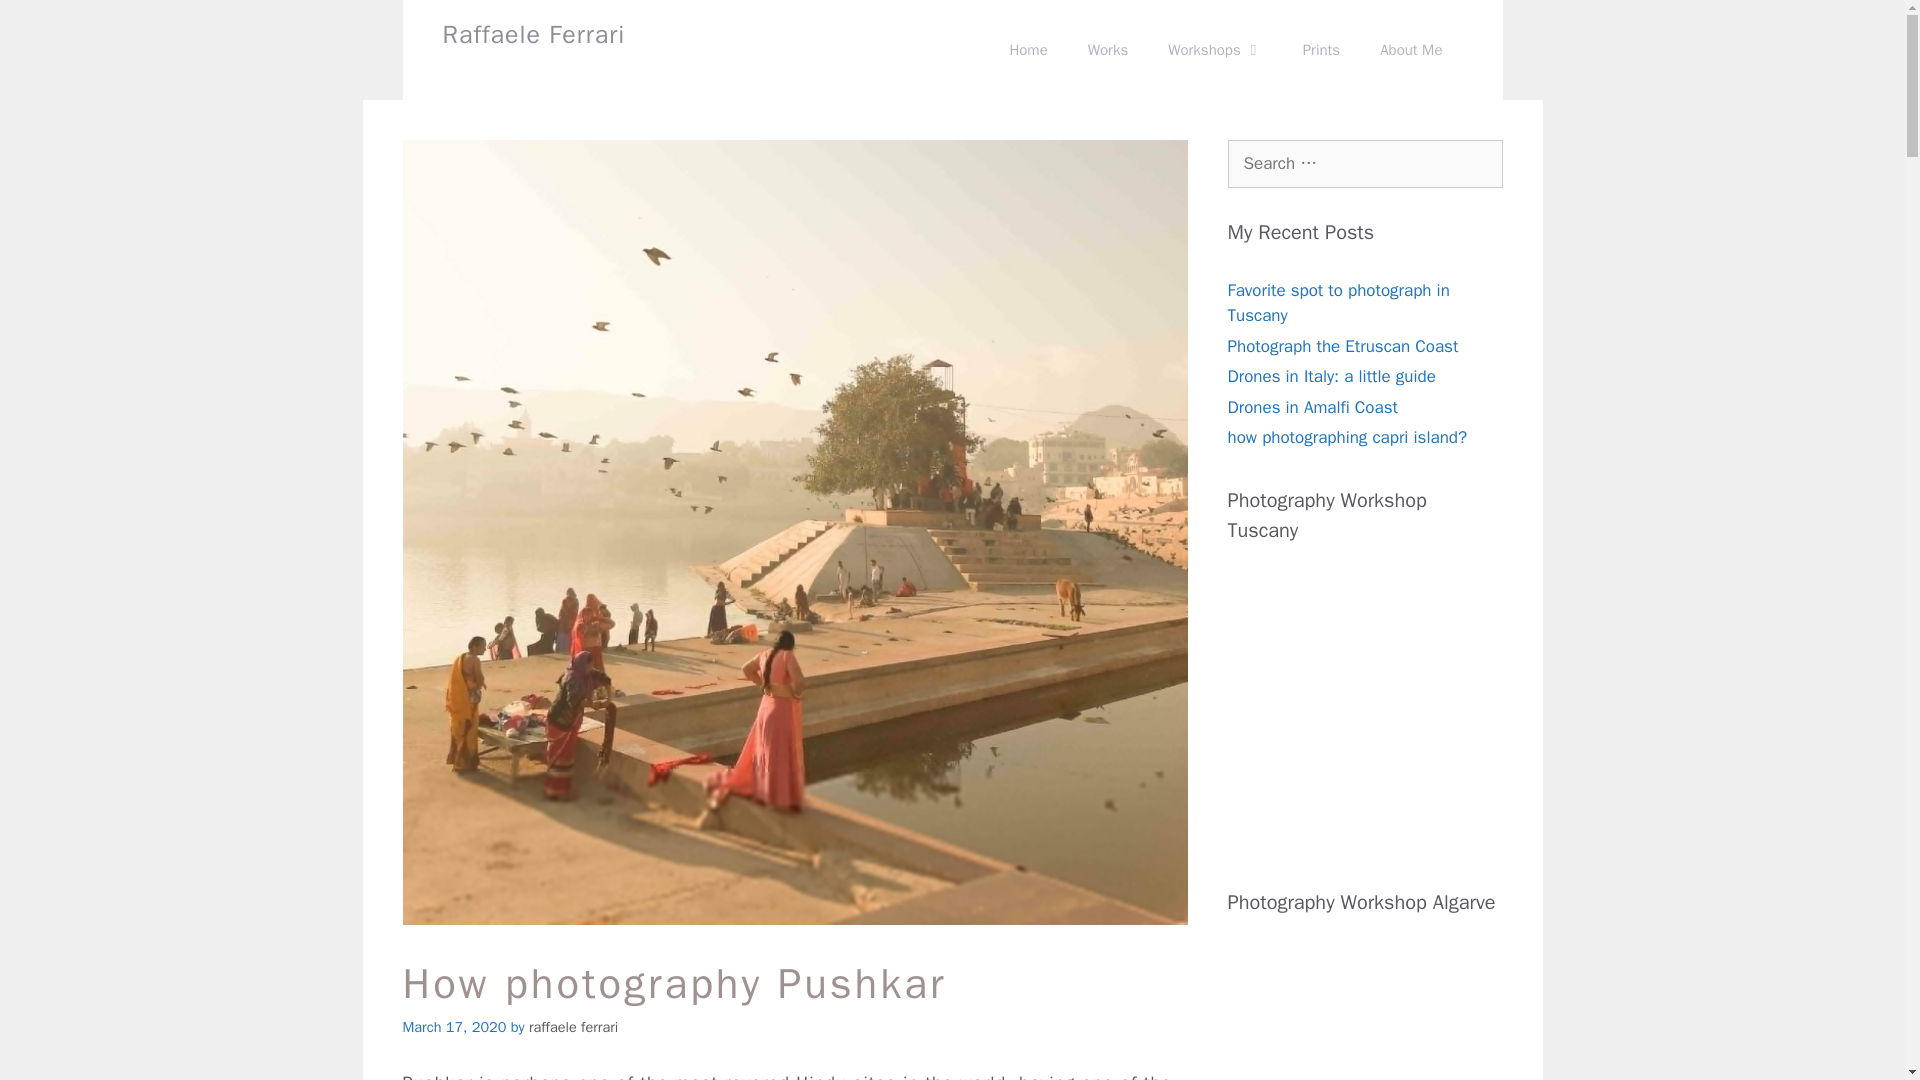 The width and height of the screenshot is (1920, 1080). Describe the element at coordinates (1366, 164) in the screenshot. I see `Search for:` at that location.